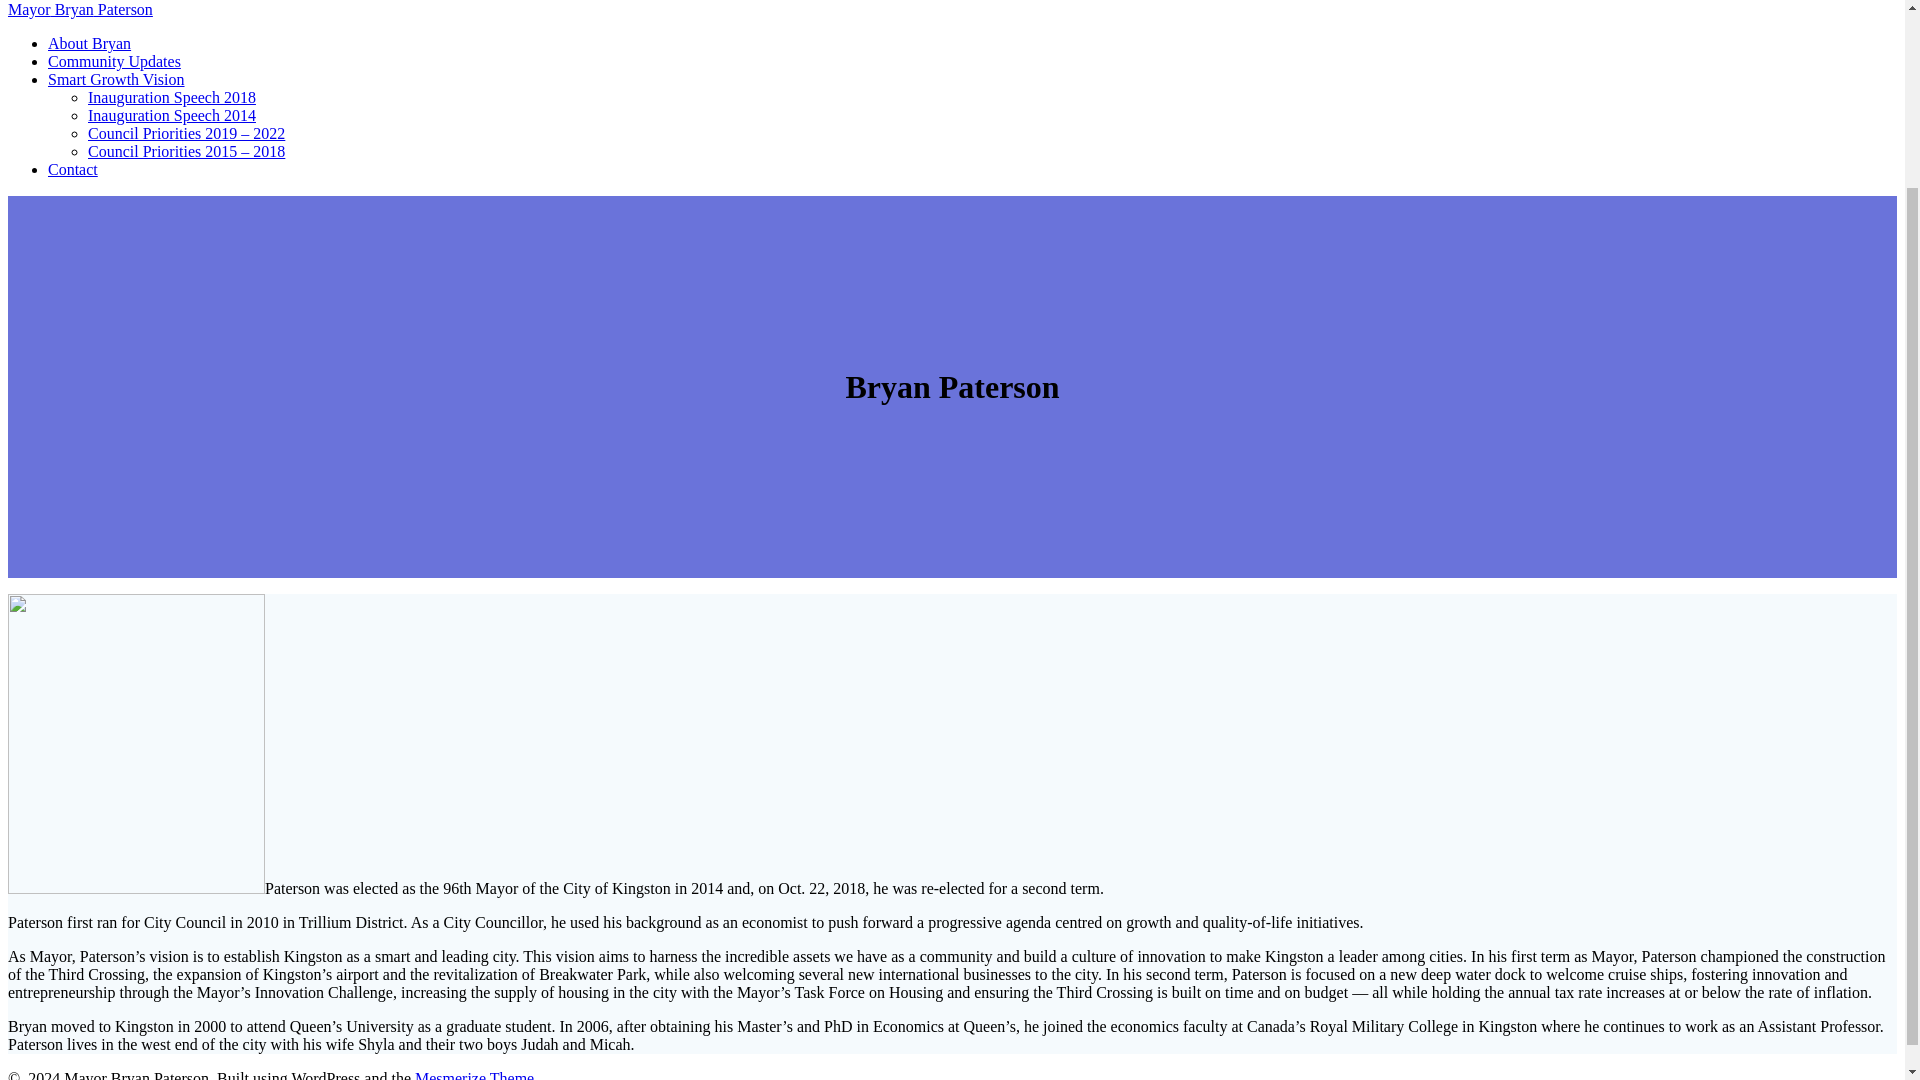  I want to click on About Bryan, so click(89, 42).